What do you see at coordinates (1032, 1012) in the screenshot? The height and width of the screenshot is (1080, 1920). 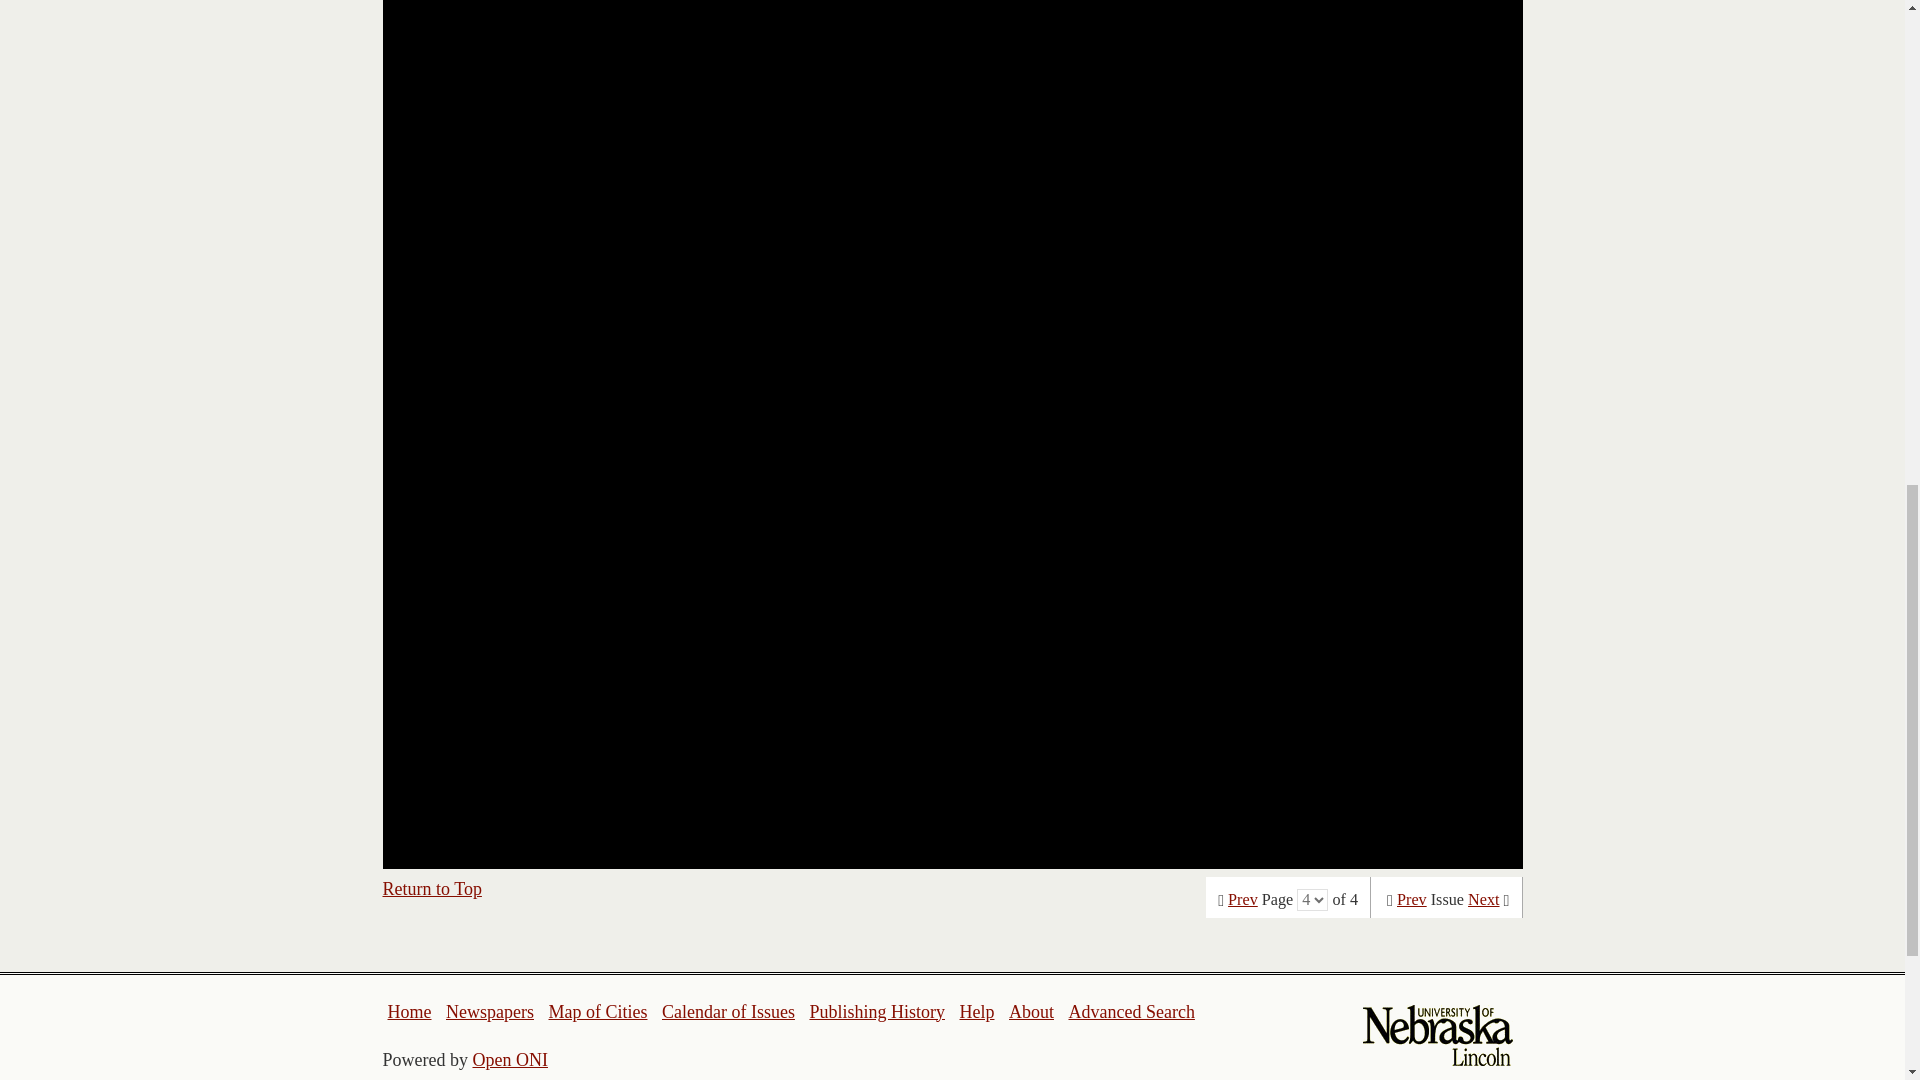 I see `About` at bounding box center [1032, 1012].